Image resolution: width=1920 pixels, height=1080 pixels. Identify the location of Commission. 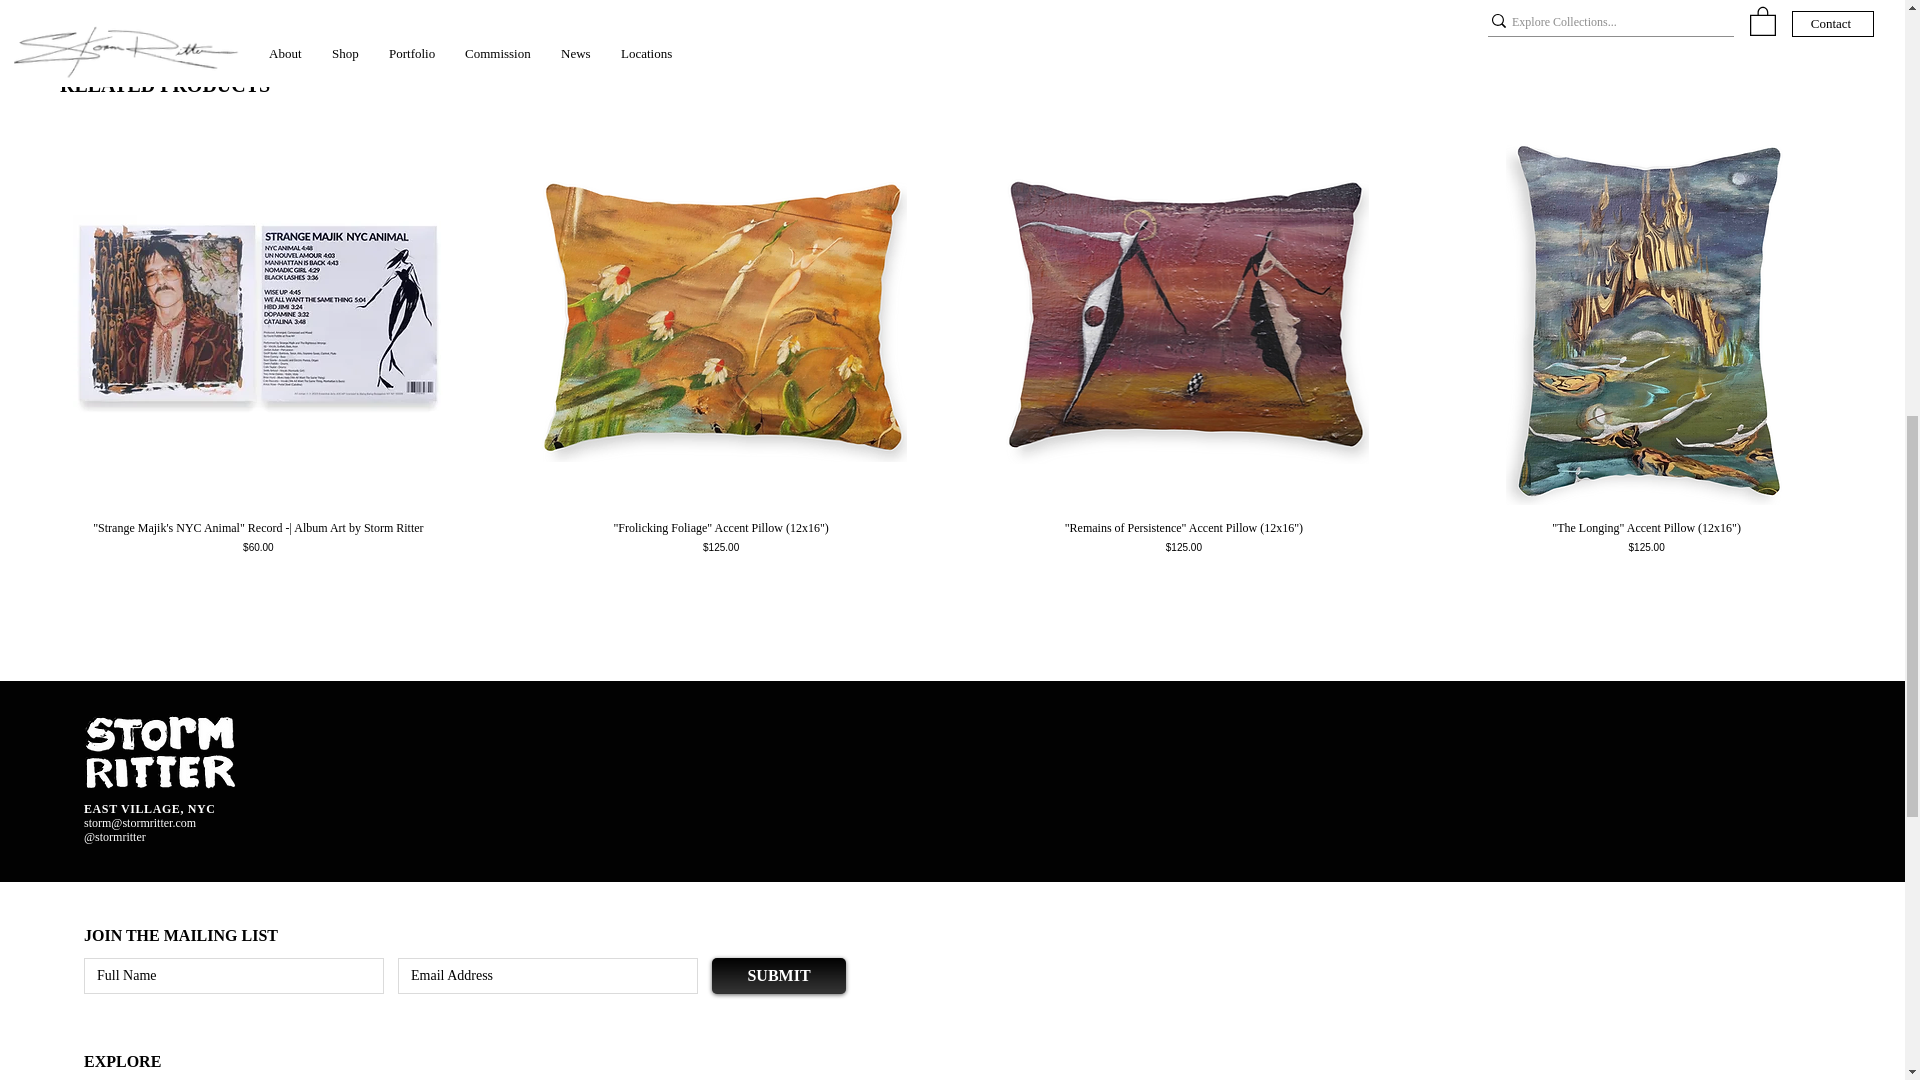
(1714, 8).